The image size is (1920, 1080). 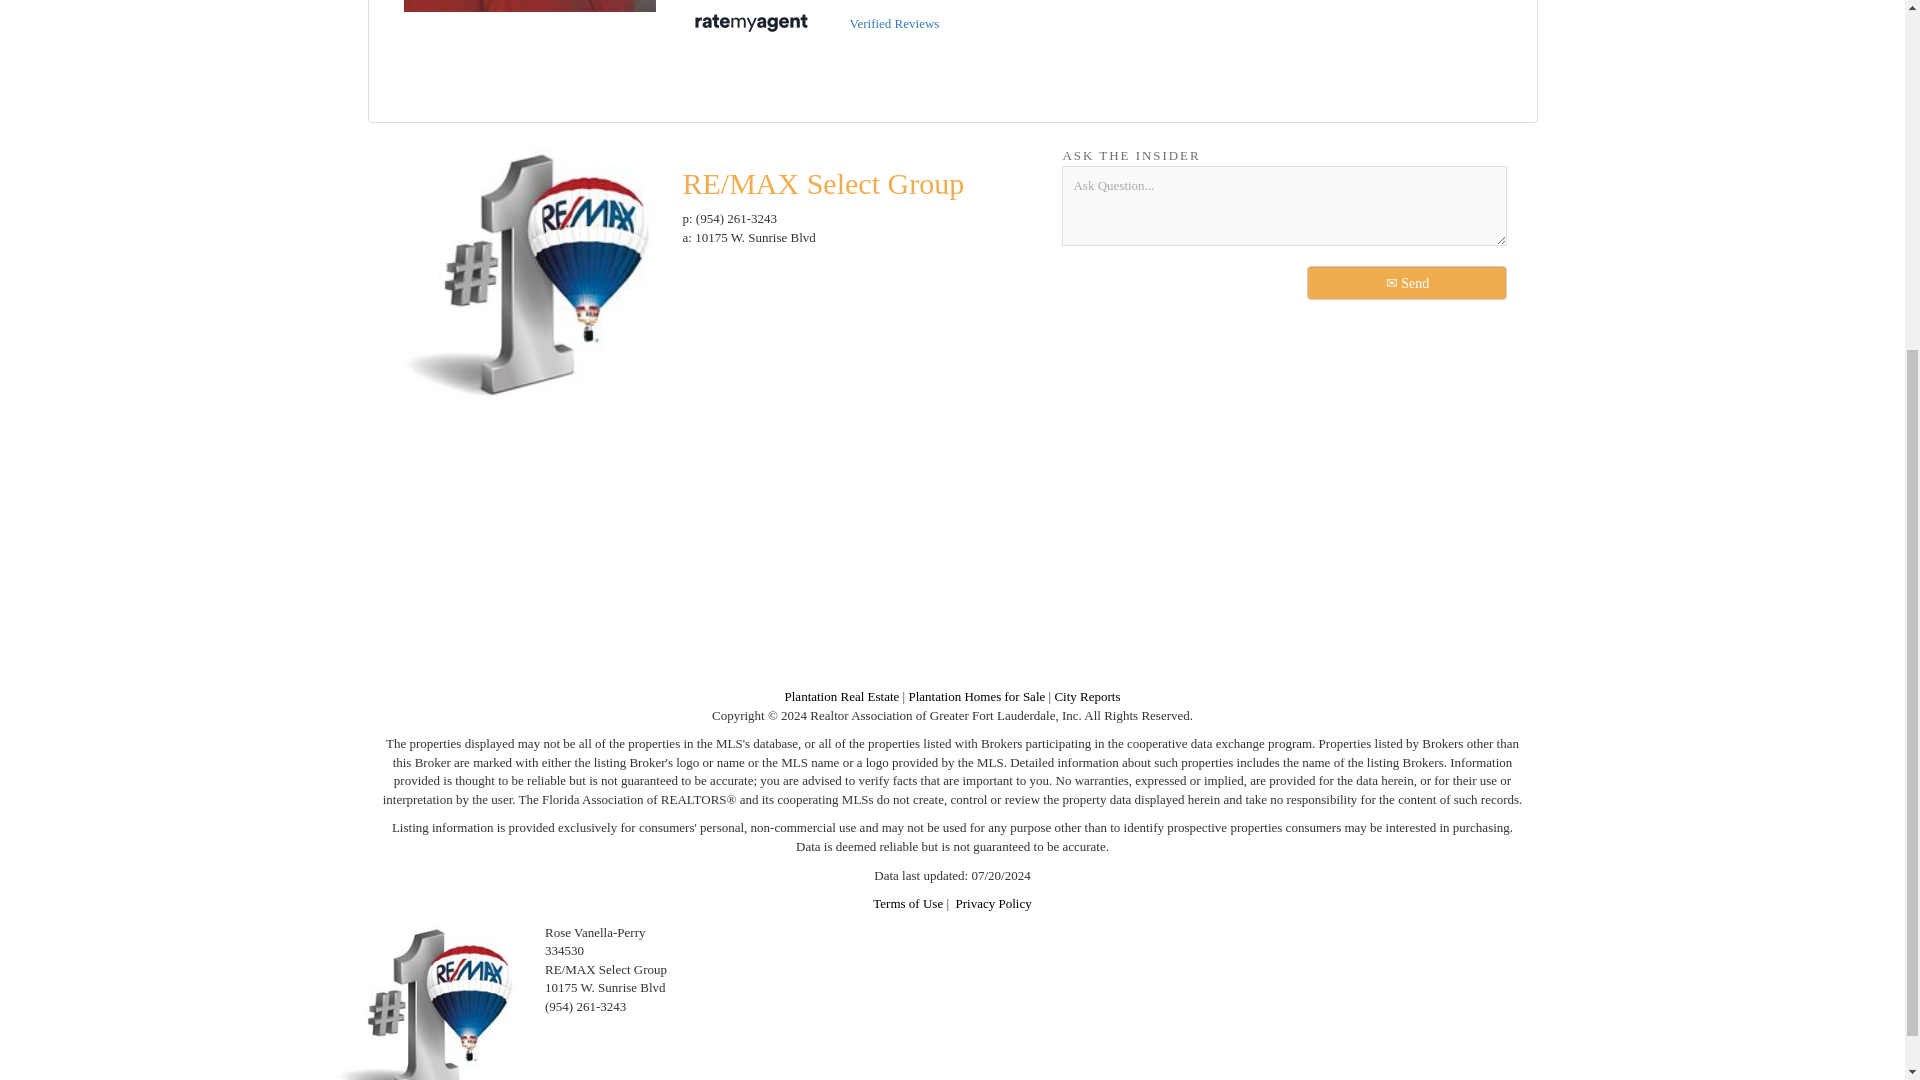 I want to click on Plantation Real Estate, so click(x=842, y=696).